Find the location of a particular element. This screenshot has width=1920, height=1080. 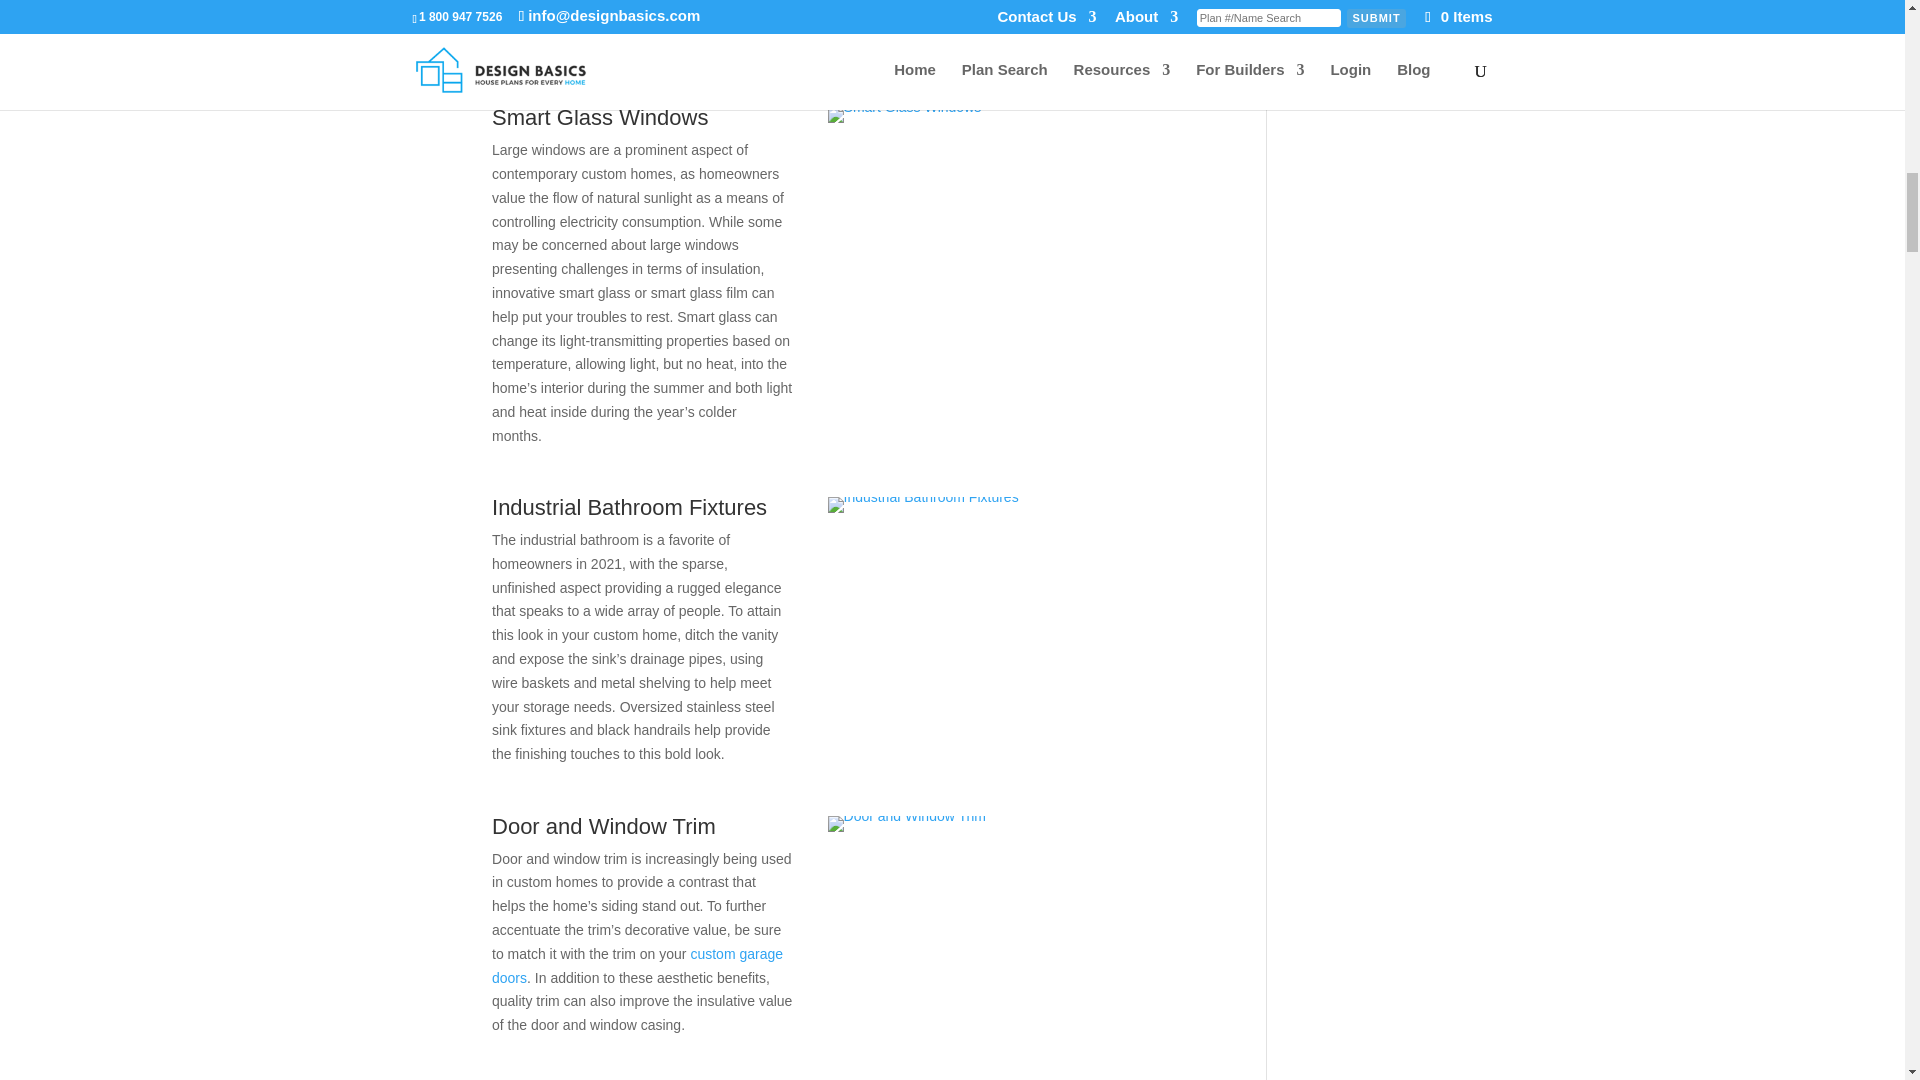

Smart Glass Windows is located at coordinates (904, 114).